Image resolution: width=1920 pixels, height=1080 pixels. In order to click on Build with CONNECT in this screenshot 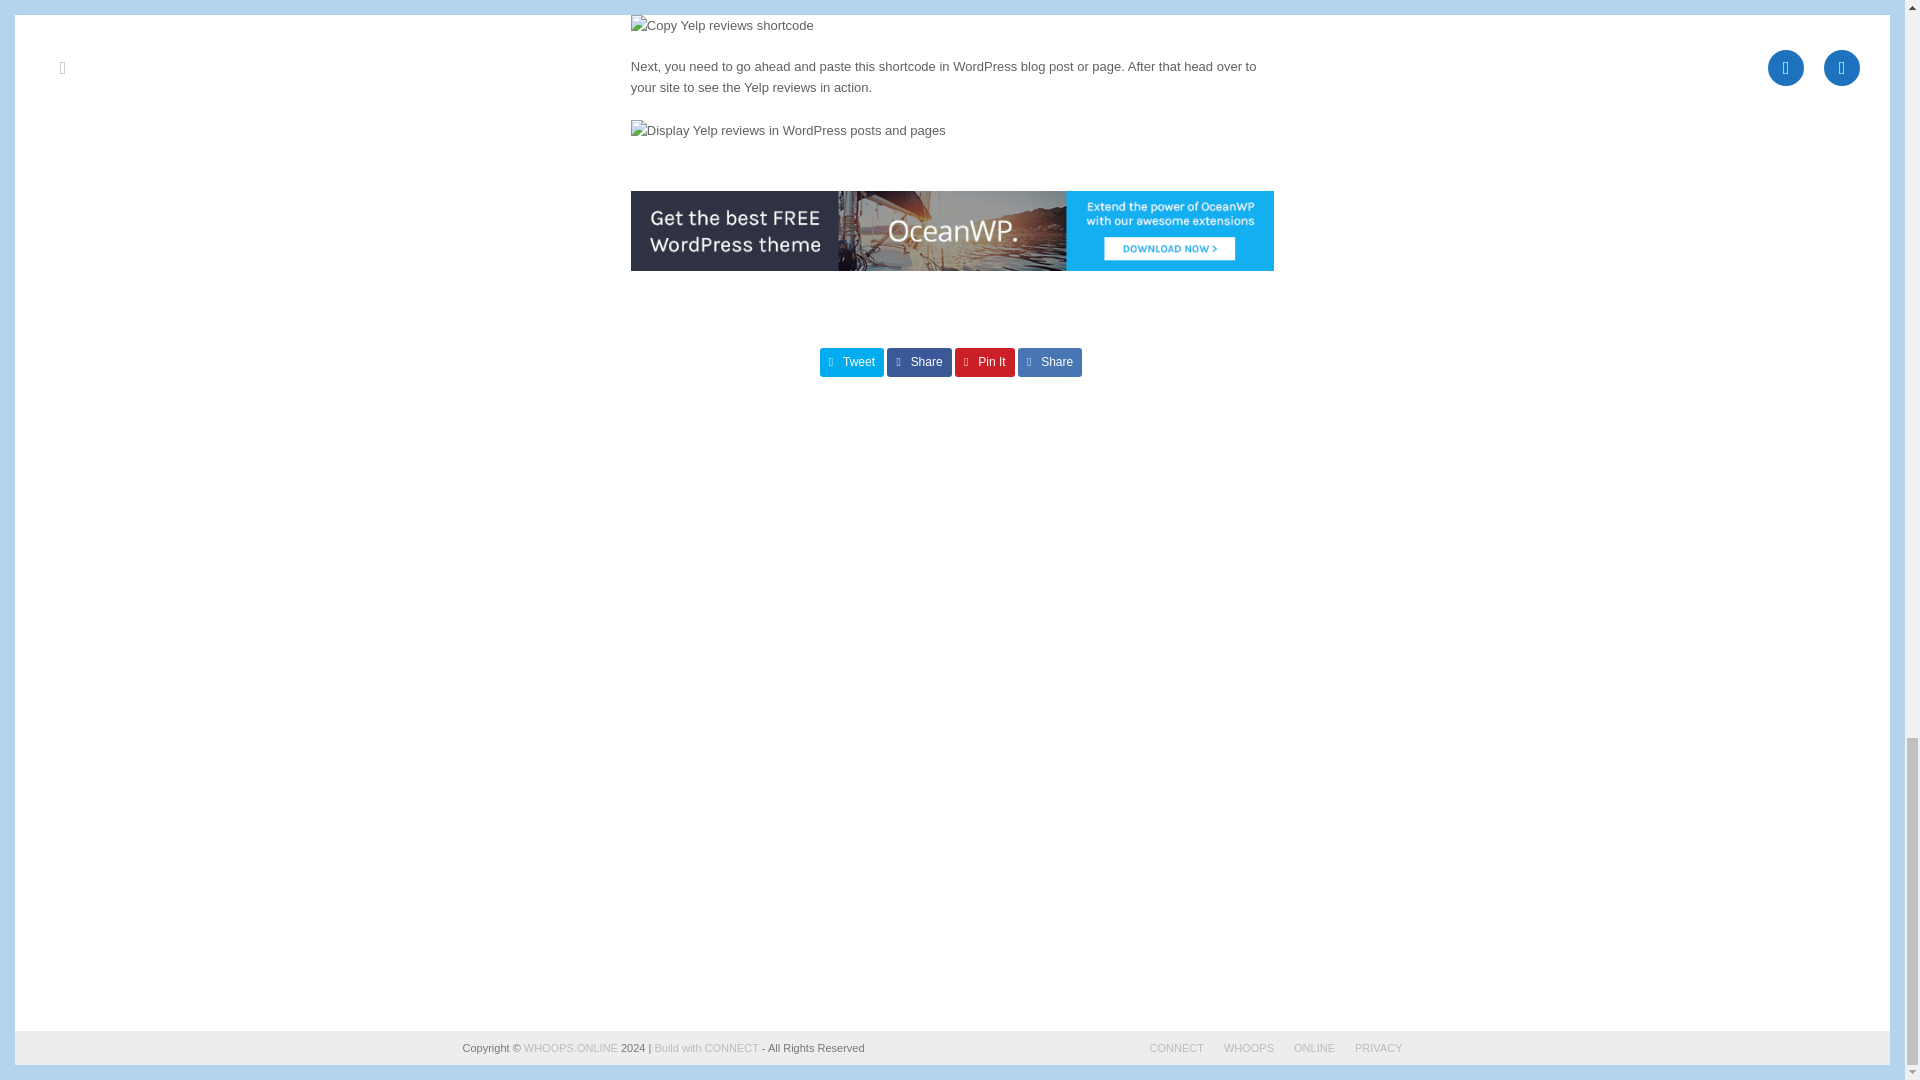, I will do `click(706, 1048)`.